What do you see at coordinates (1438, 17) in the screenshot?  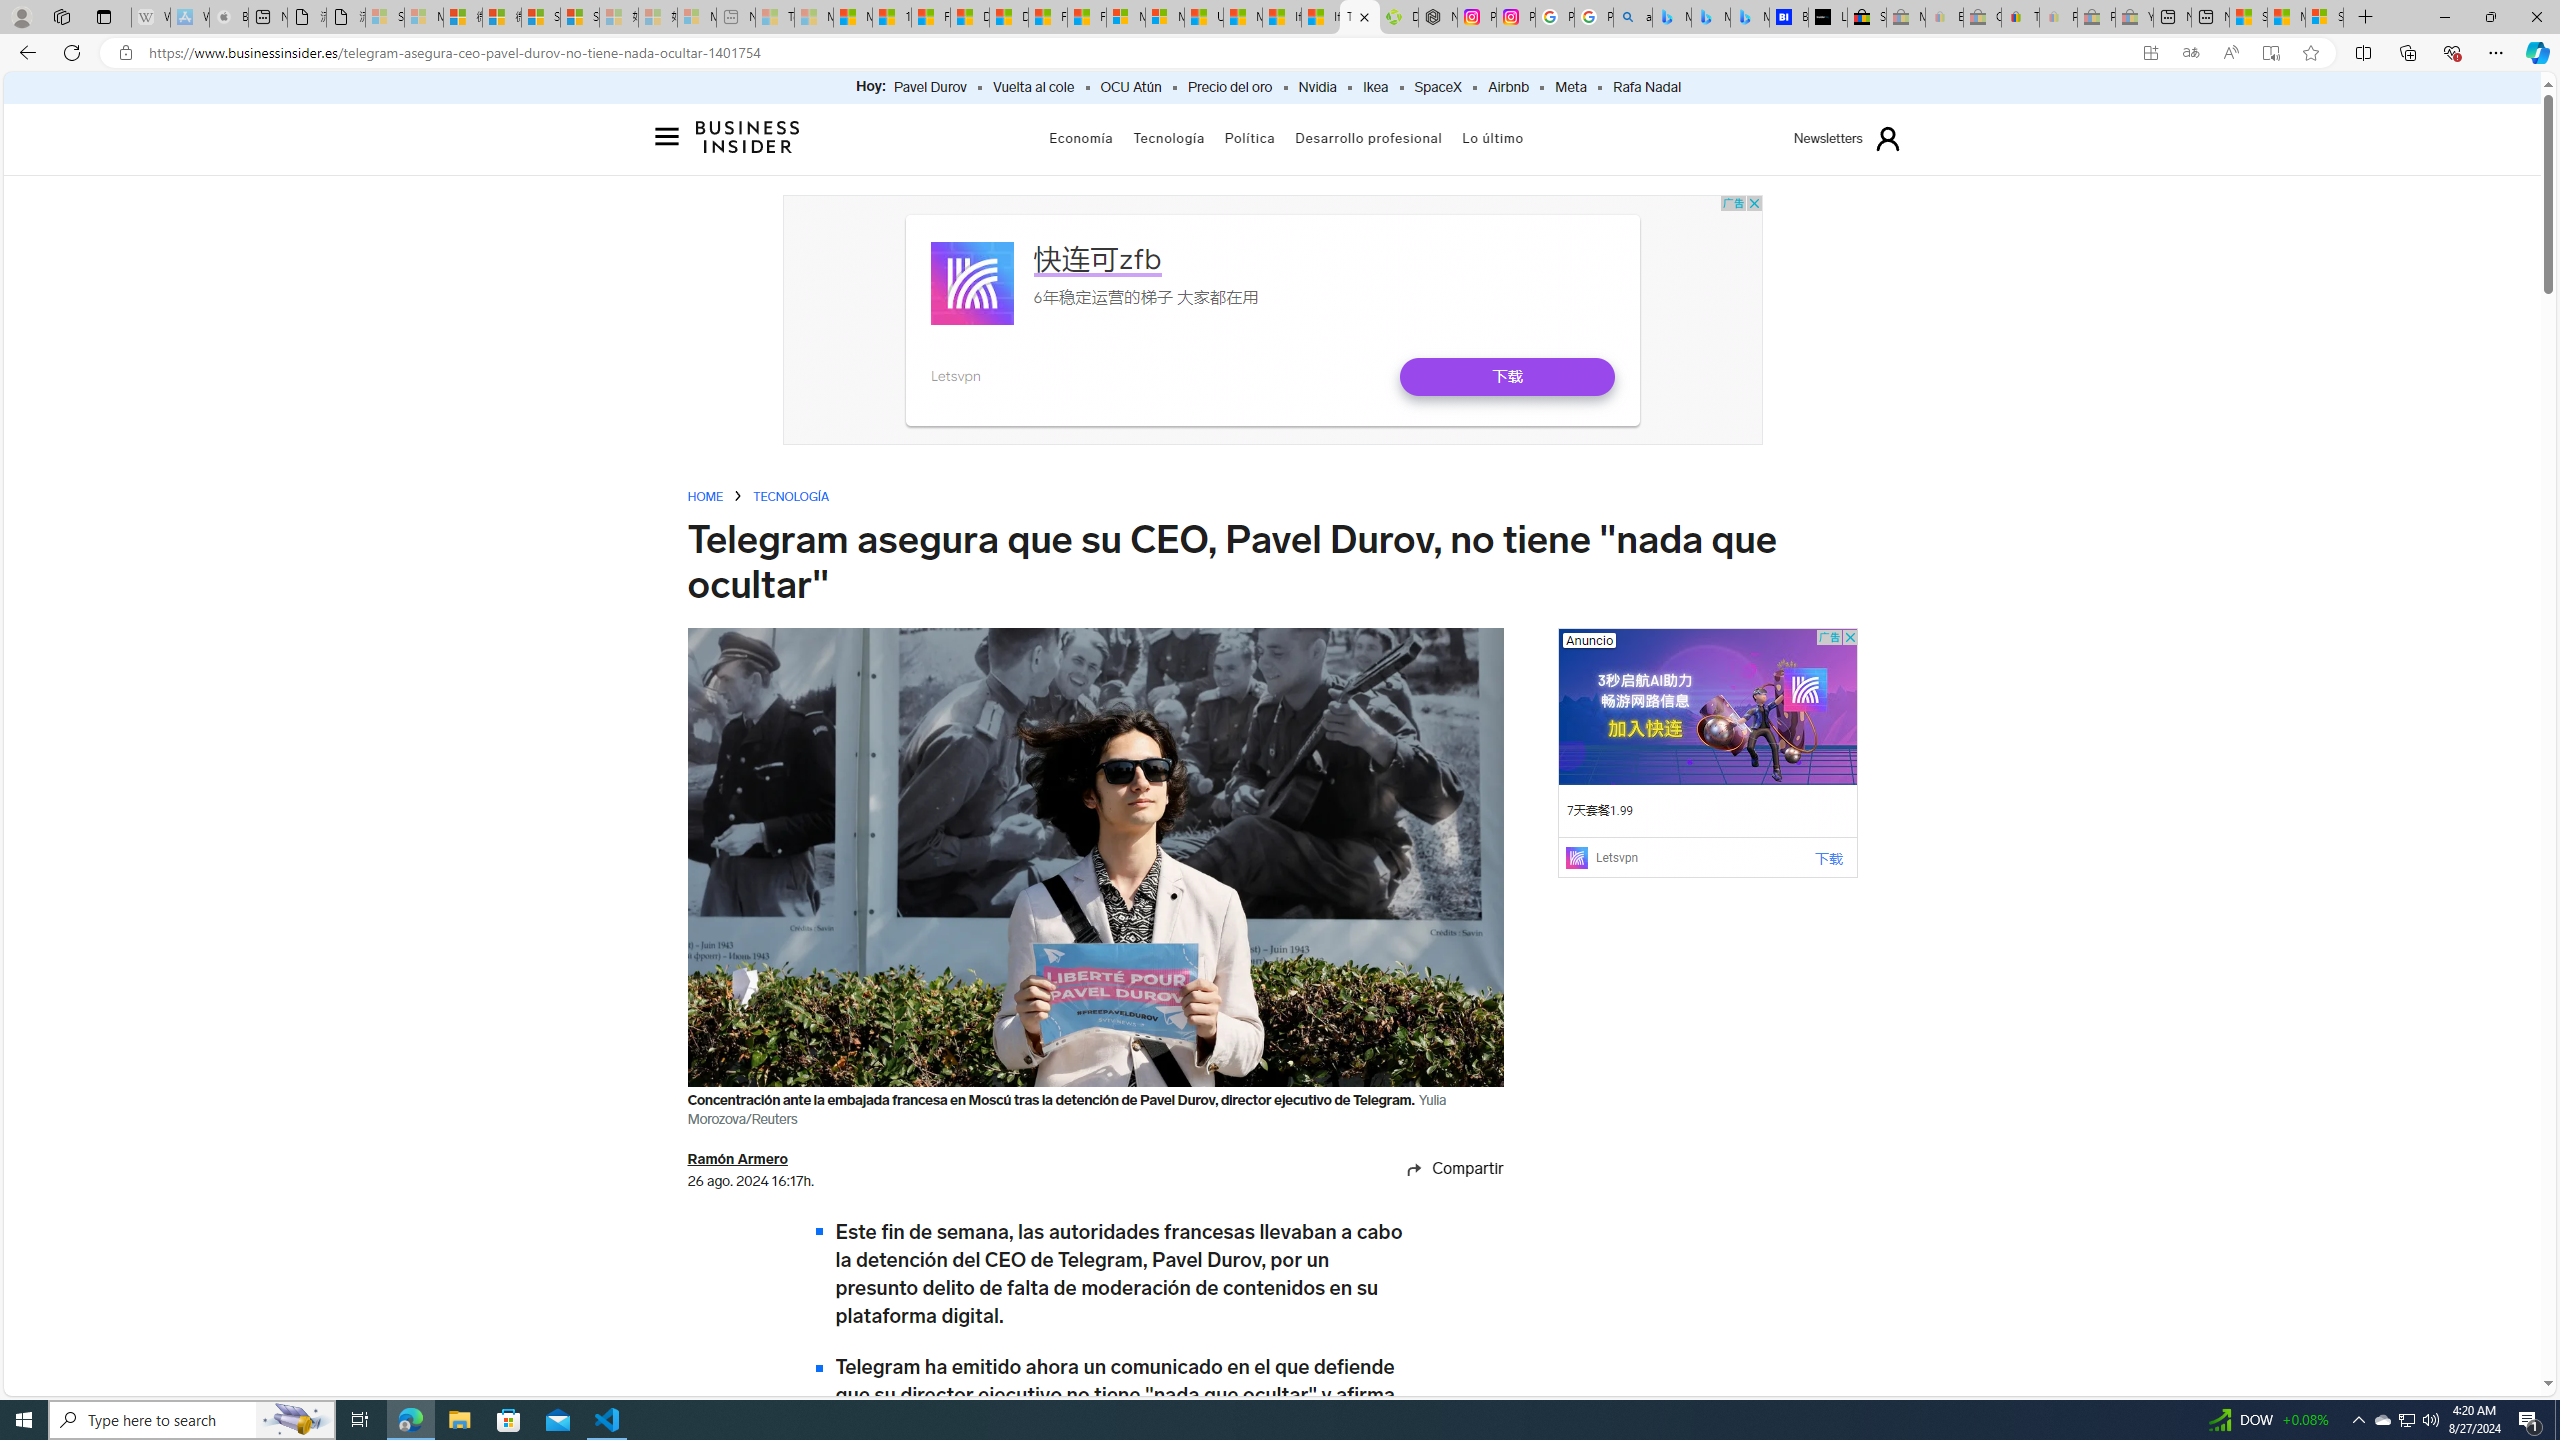 I see `Nordace - Nordace Edin Collection` at bounding box center [1438, 17].